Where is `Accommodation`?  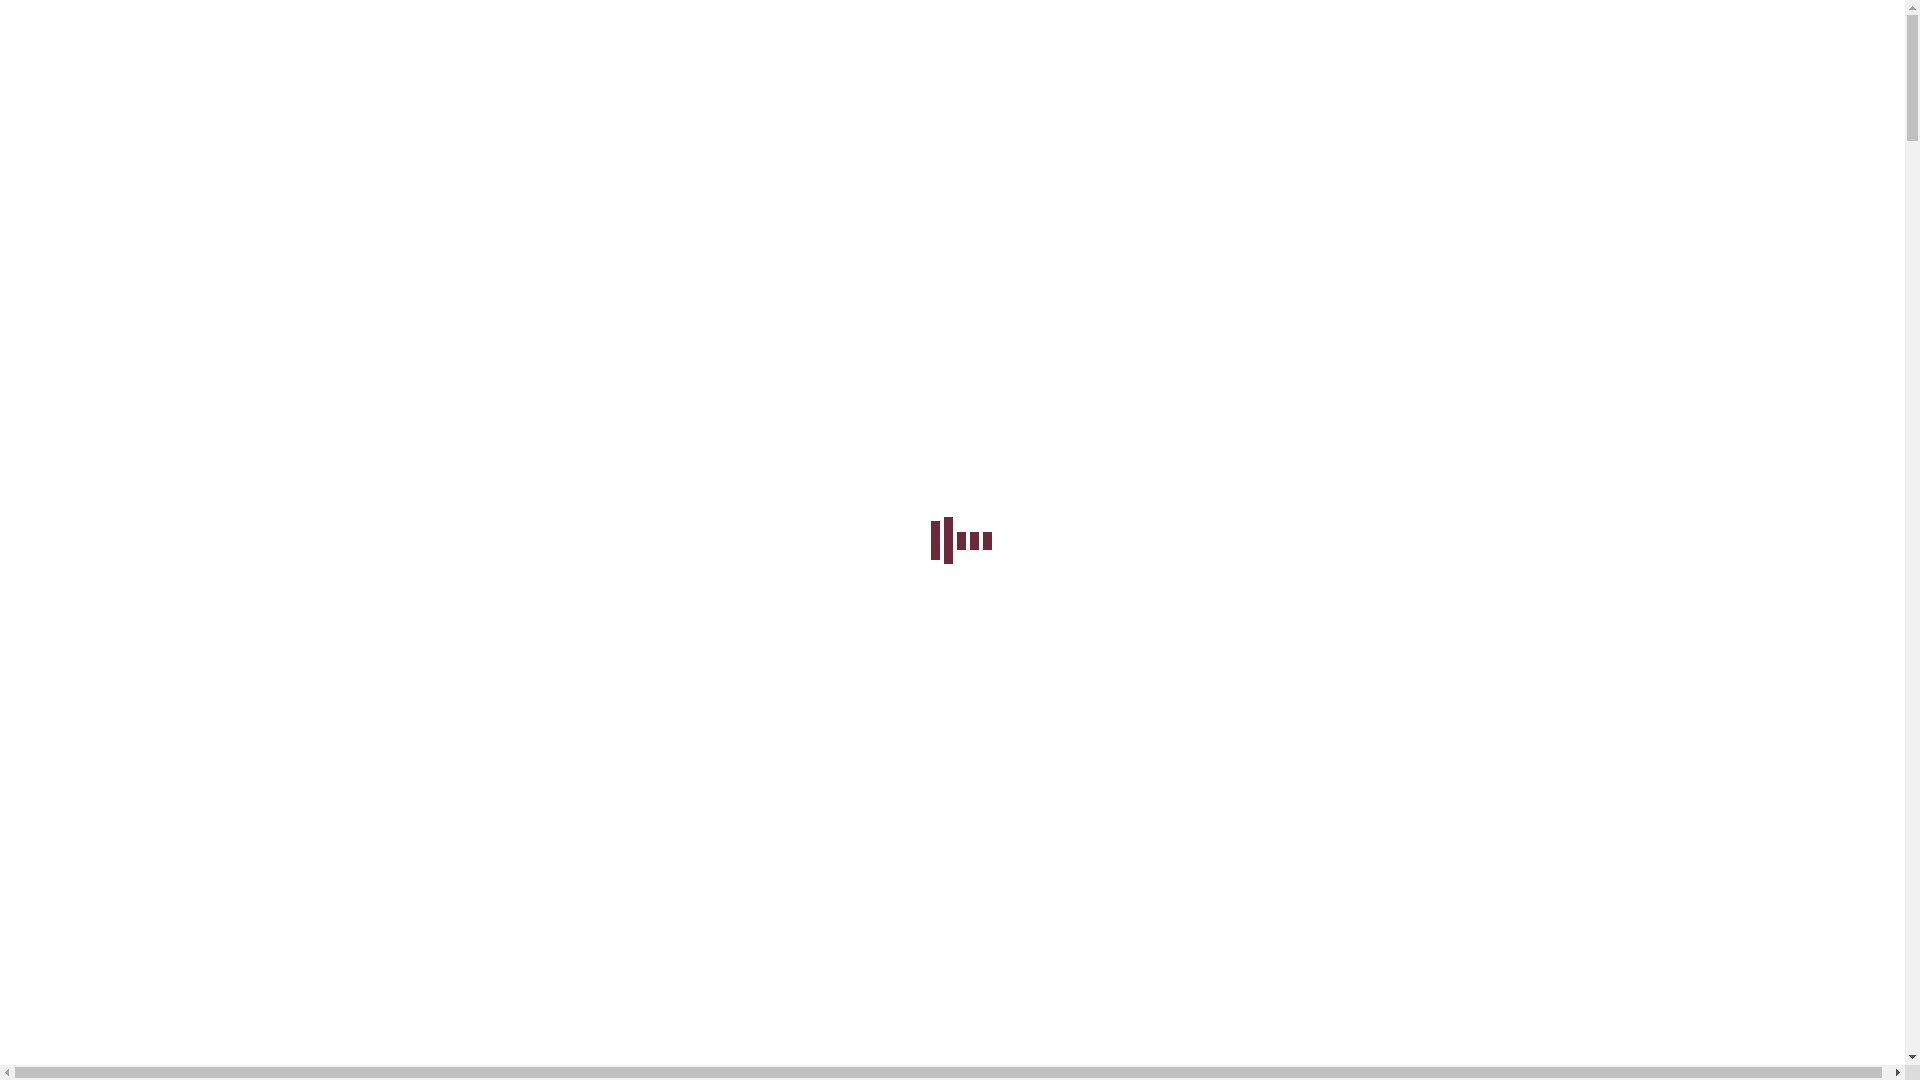
Accommodation is located at coordinates (152, 216).